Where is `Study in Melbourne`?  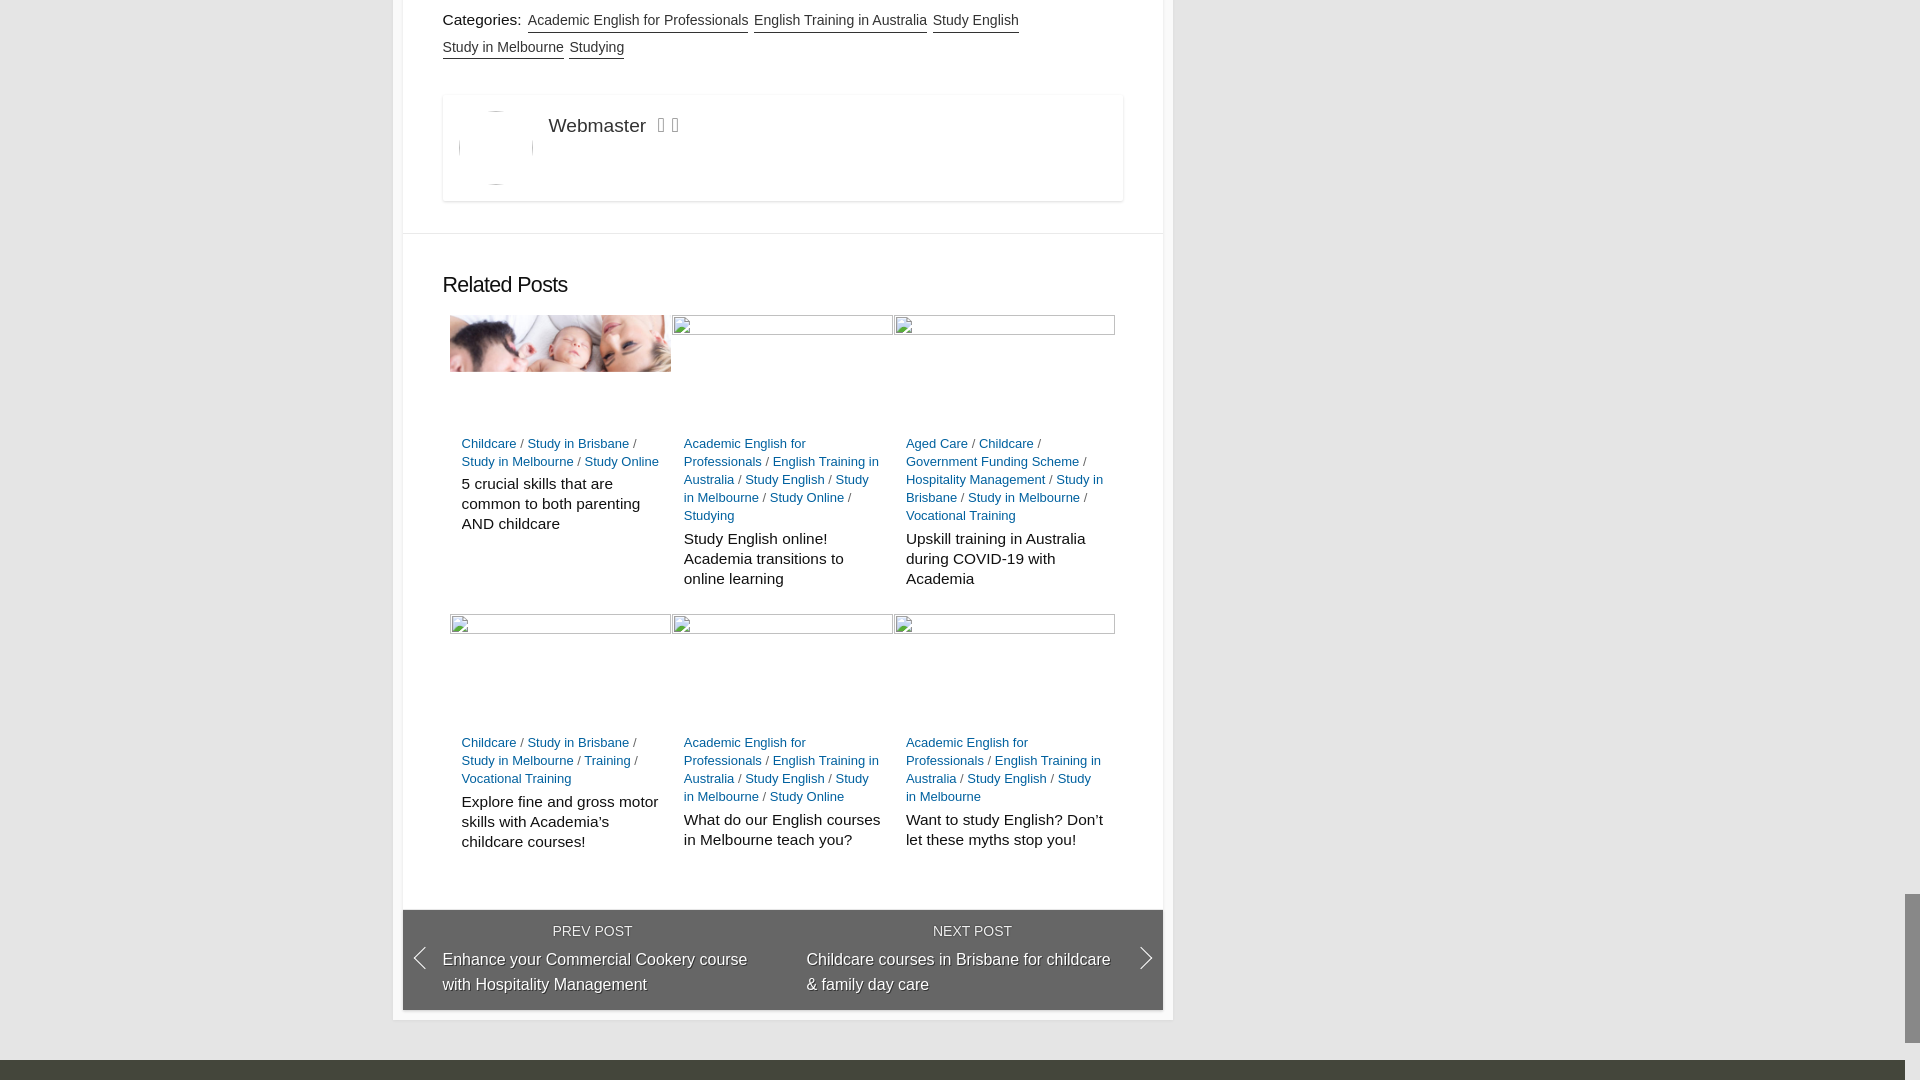
Study in Melbourne is located at coordinates (502, 47).